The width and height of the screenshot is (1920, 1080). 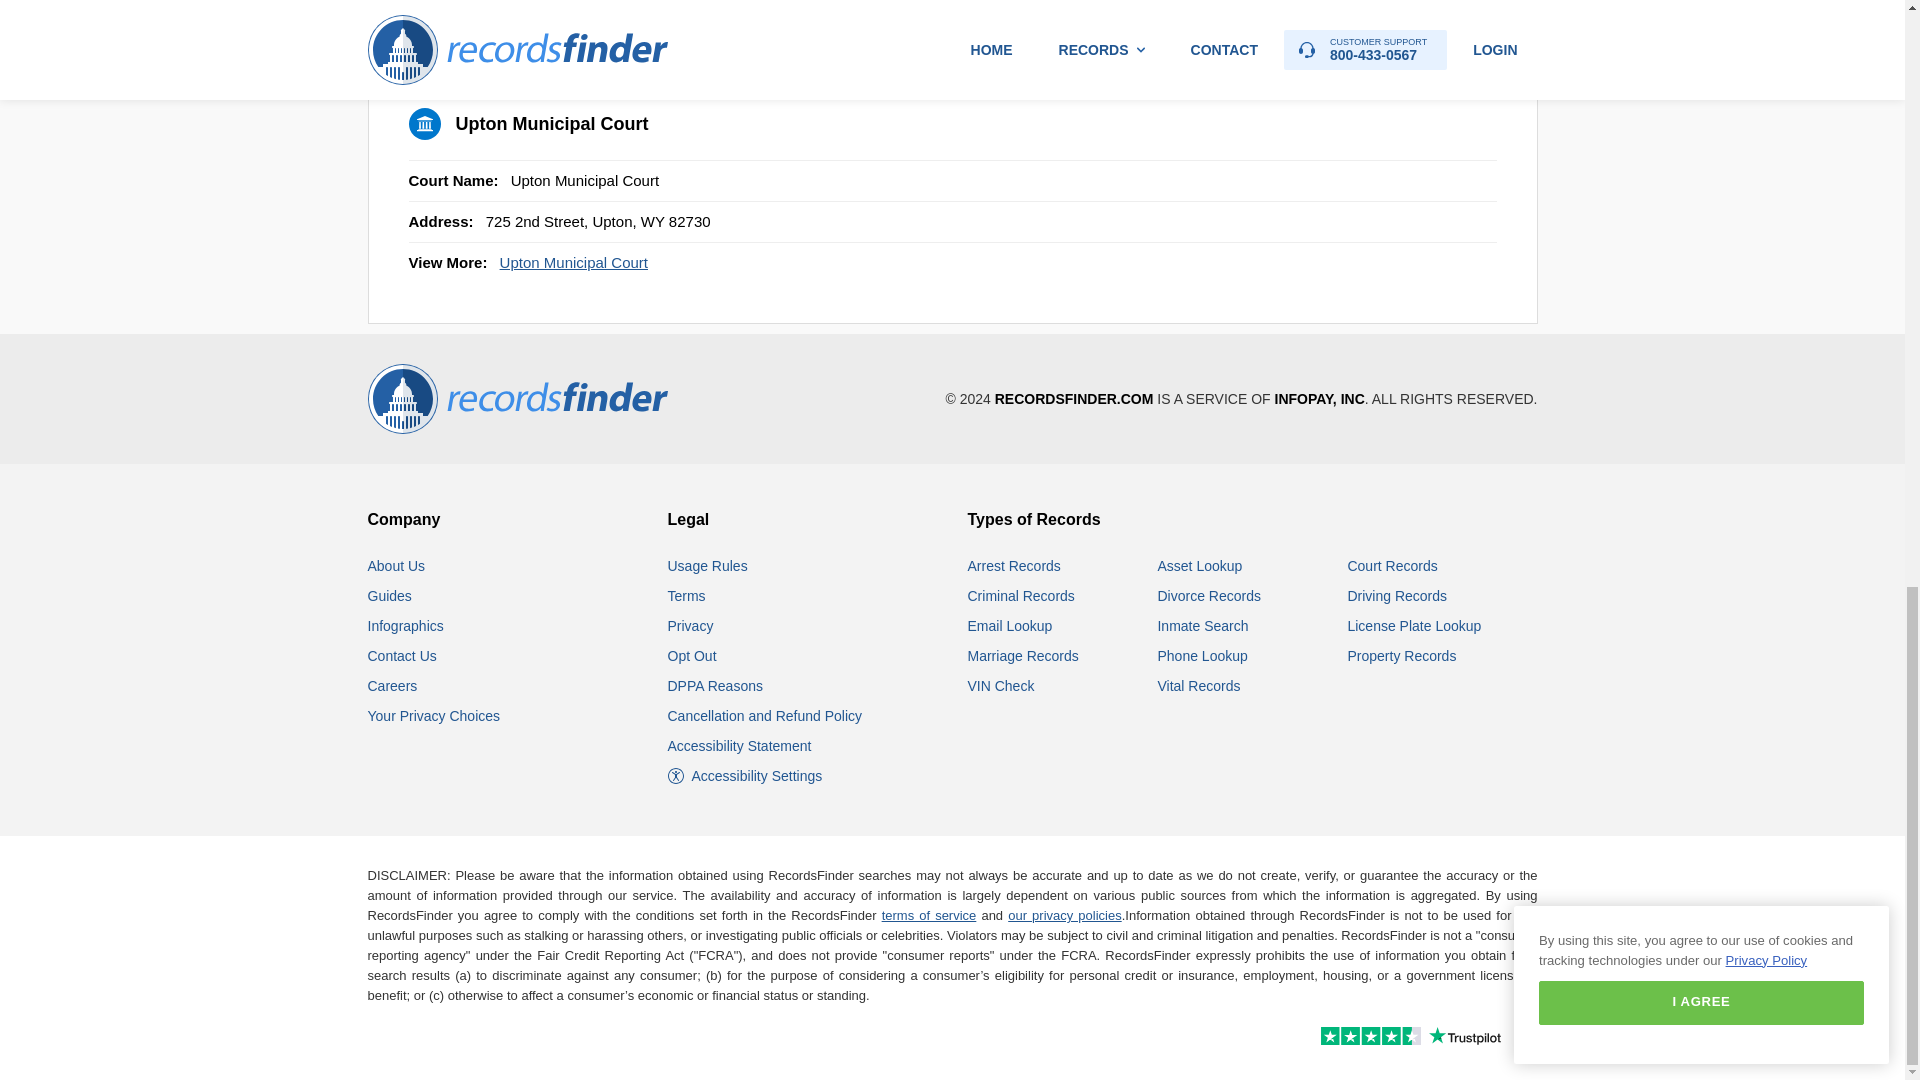 I want to click on RecordsFinder.com Privacy Policy, so click(x=691, y=625).